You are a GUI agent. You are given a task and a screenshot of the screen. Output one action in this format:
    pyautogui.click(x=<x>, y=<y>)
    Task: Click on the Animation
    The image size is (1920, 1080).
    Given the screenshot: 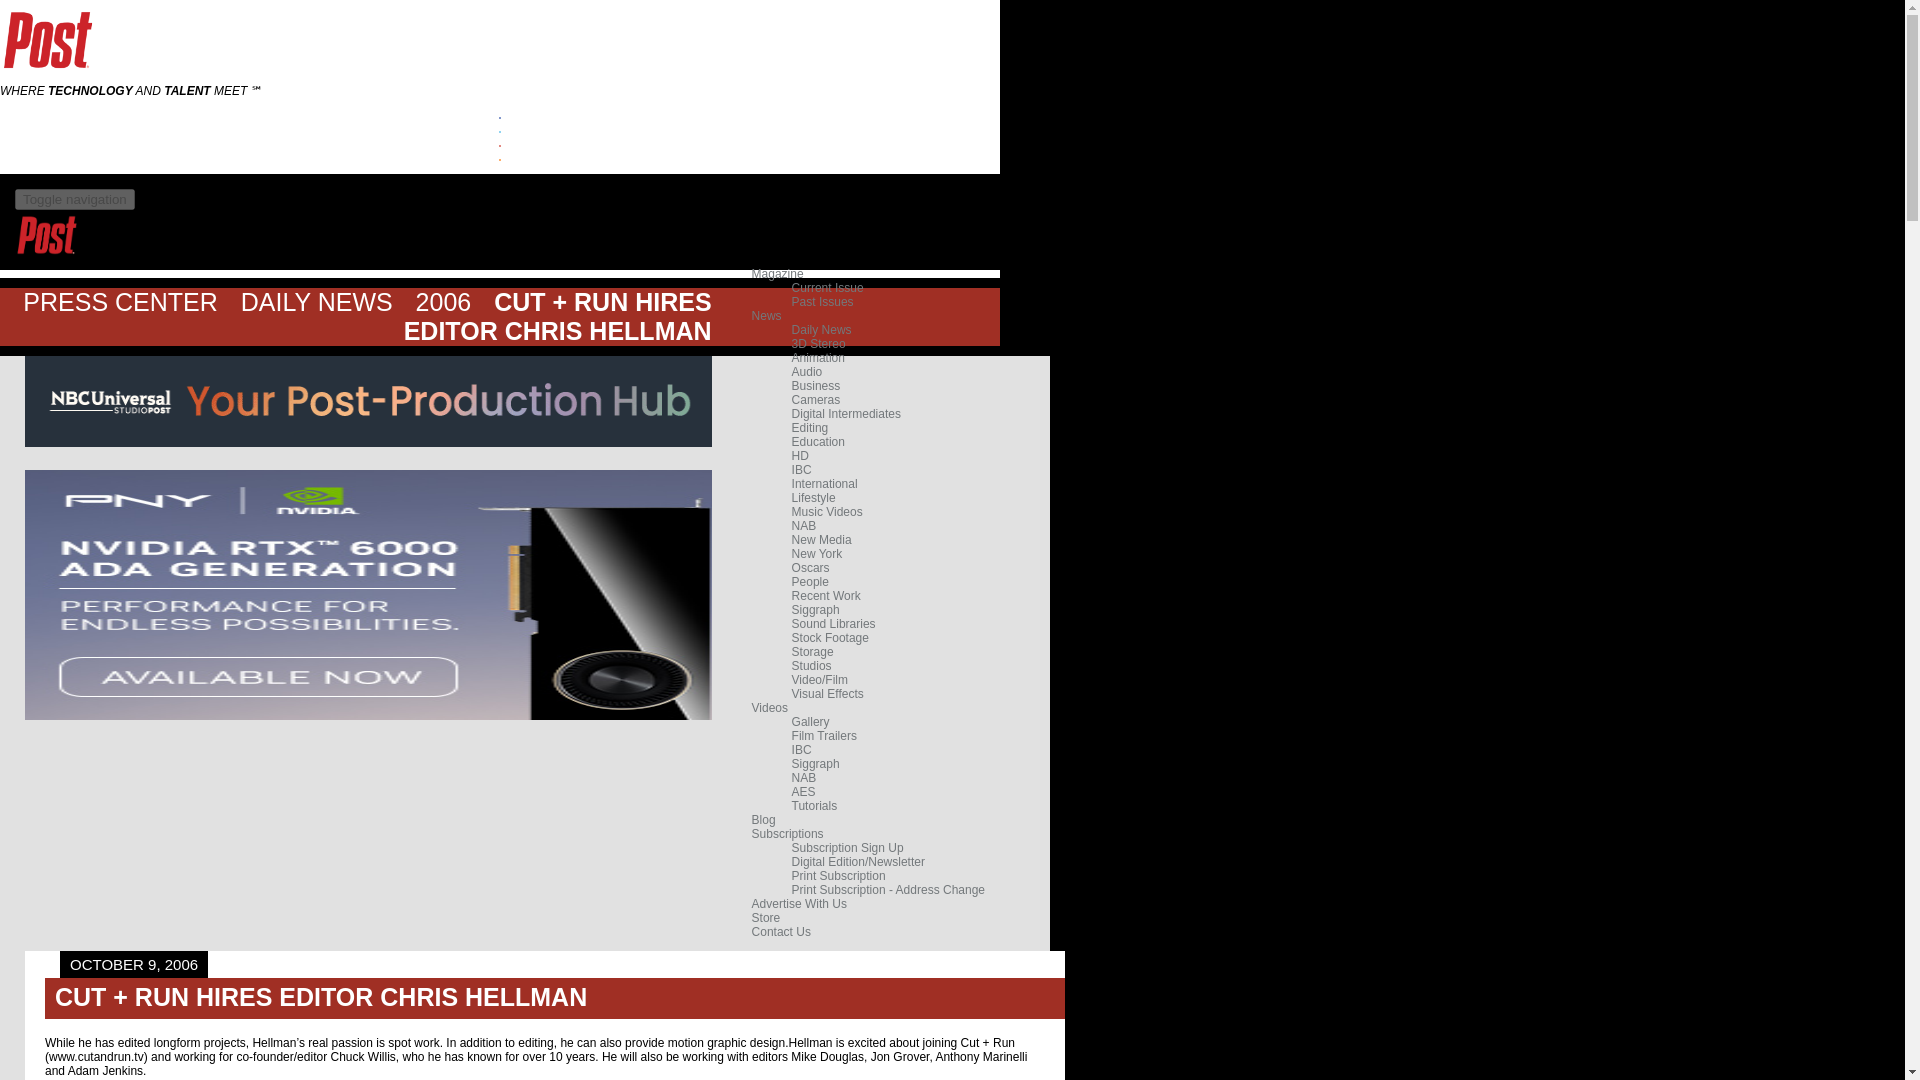 What is the action you would take?
    pyautogui.click(x=818, y=358)
    